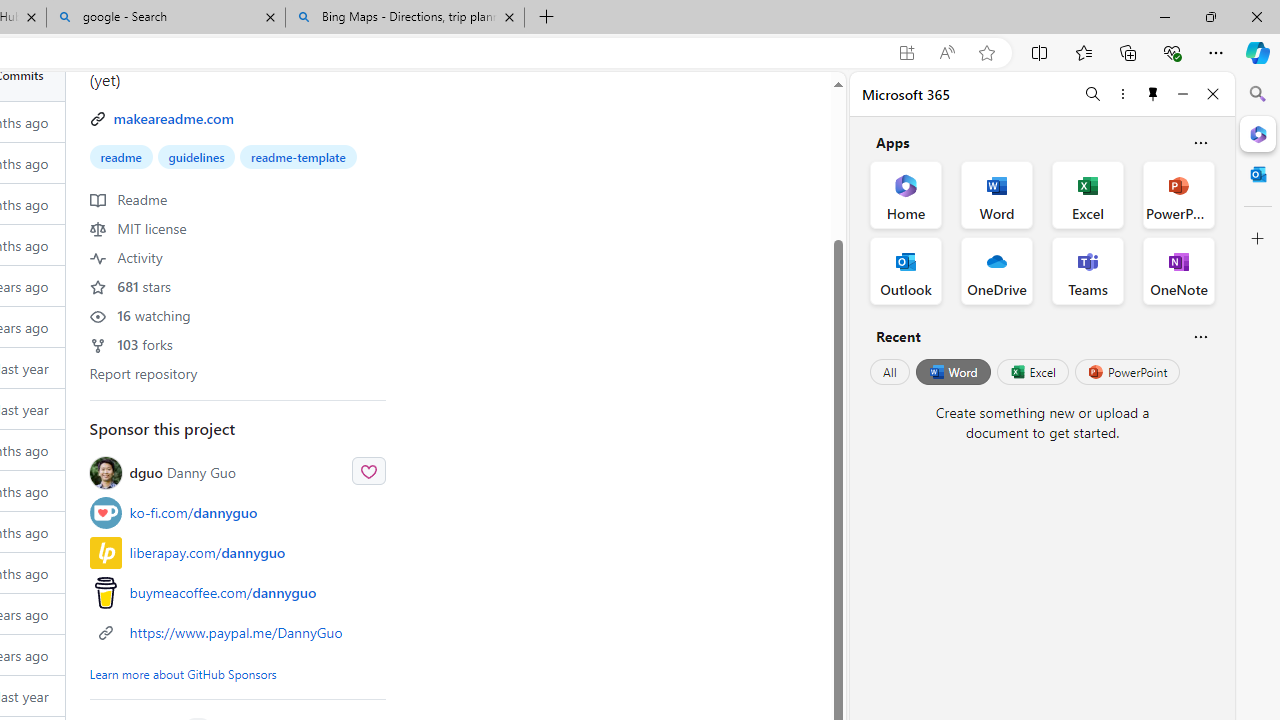 This screenshot has height=720, width=1280. I want to click on Split screen, so click(1040, 52).